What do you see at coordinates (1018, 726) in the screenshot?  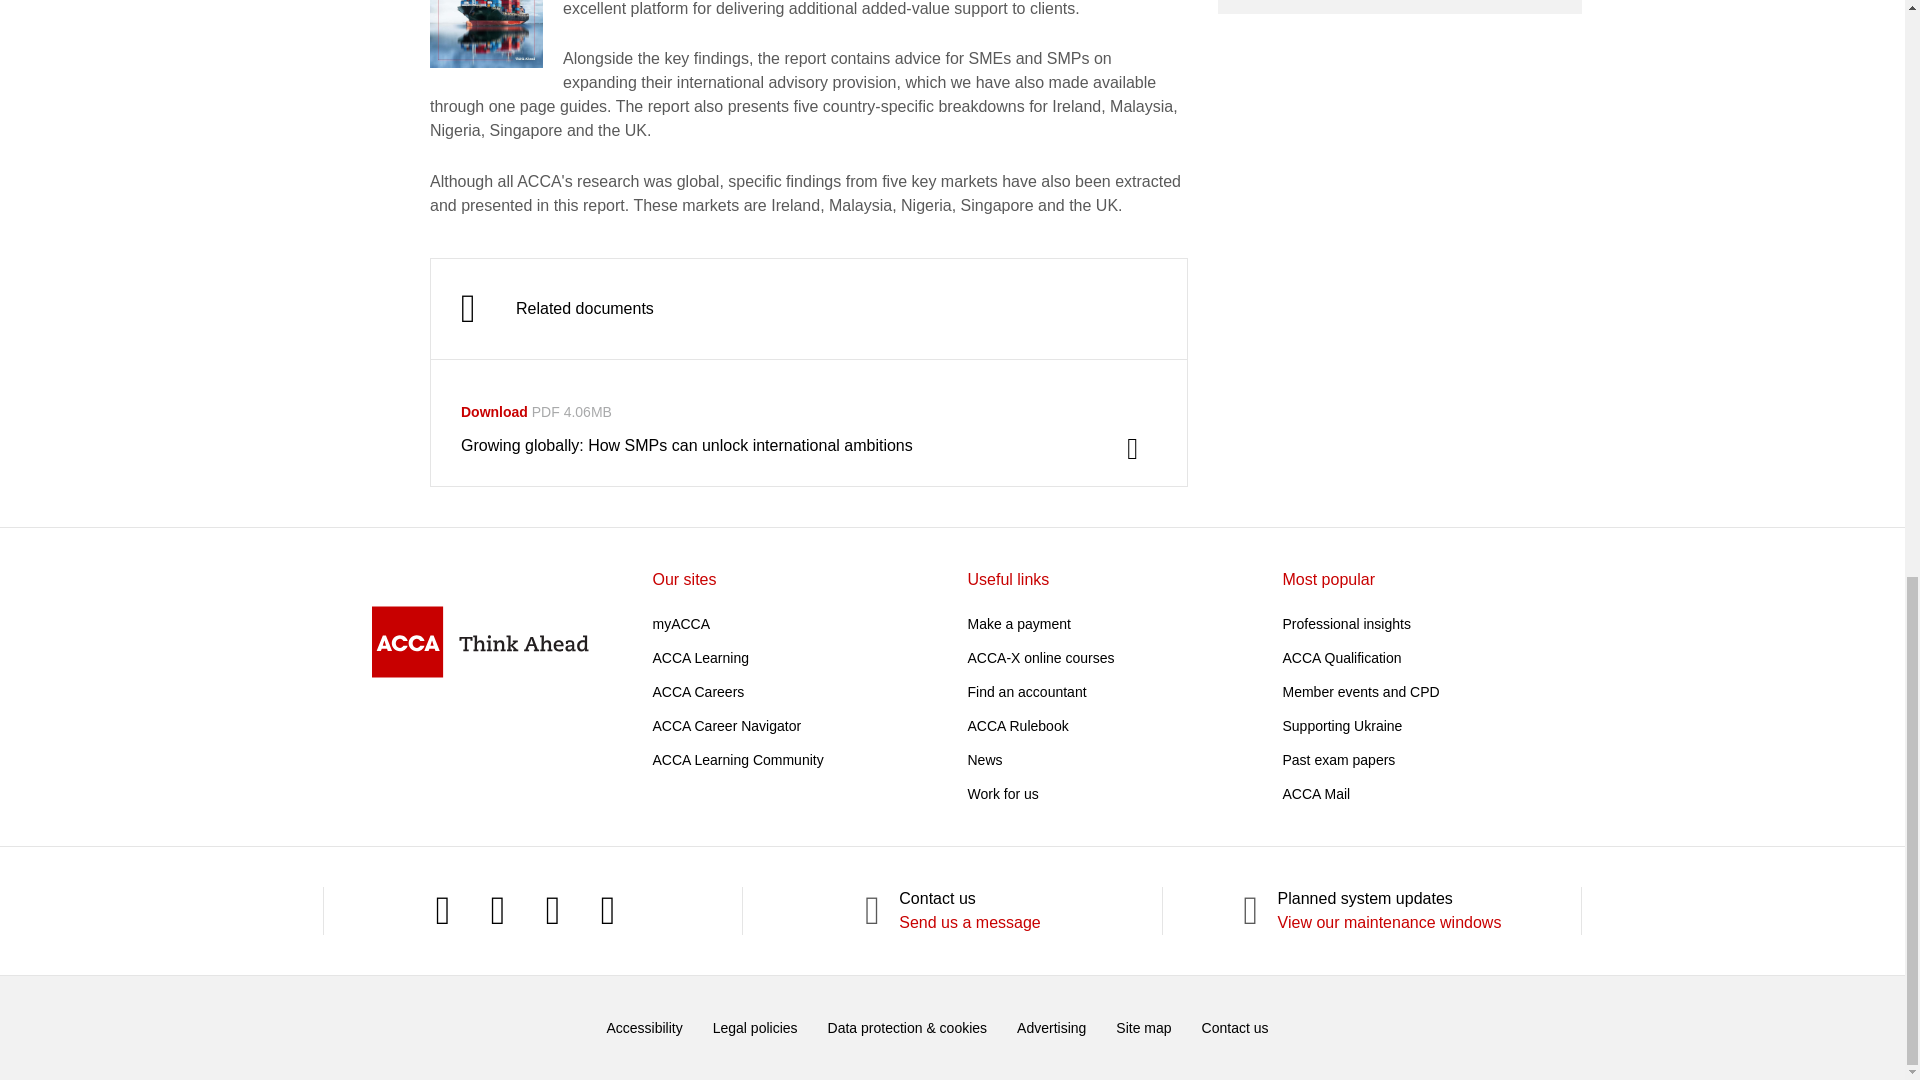 I see `ACCA Rulebook` at bounding box center [1018, 726].